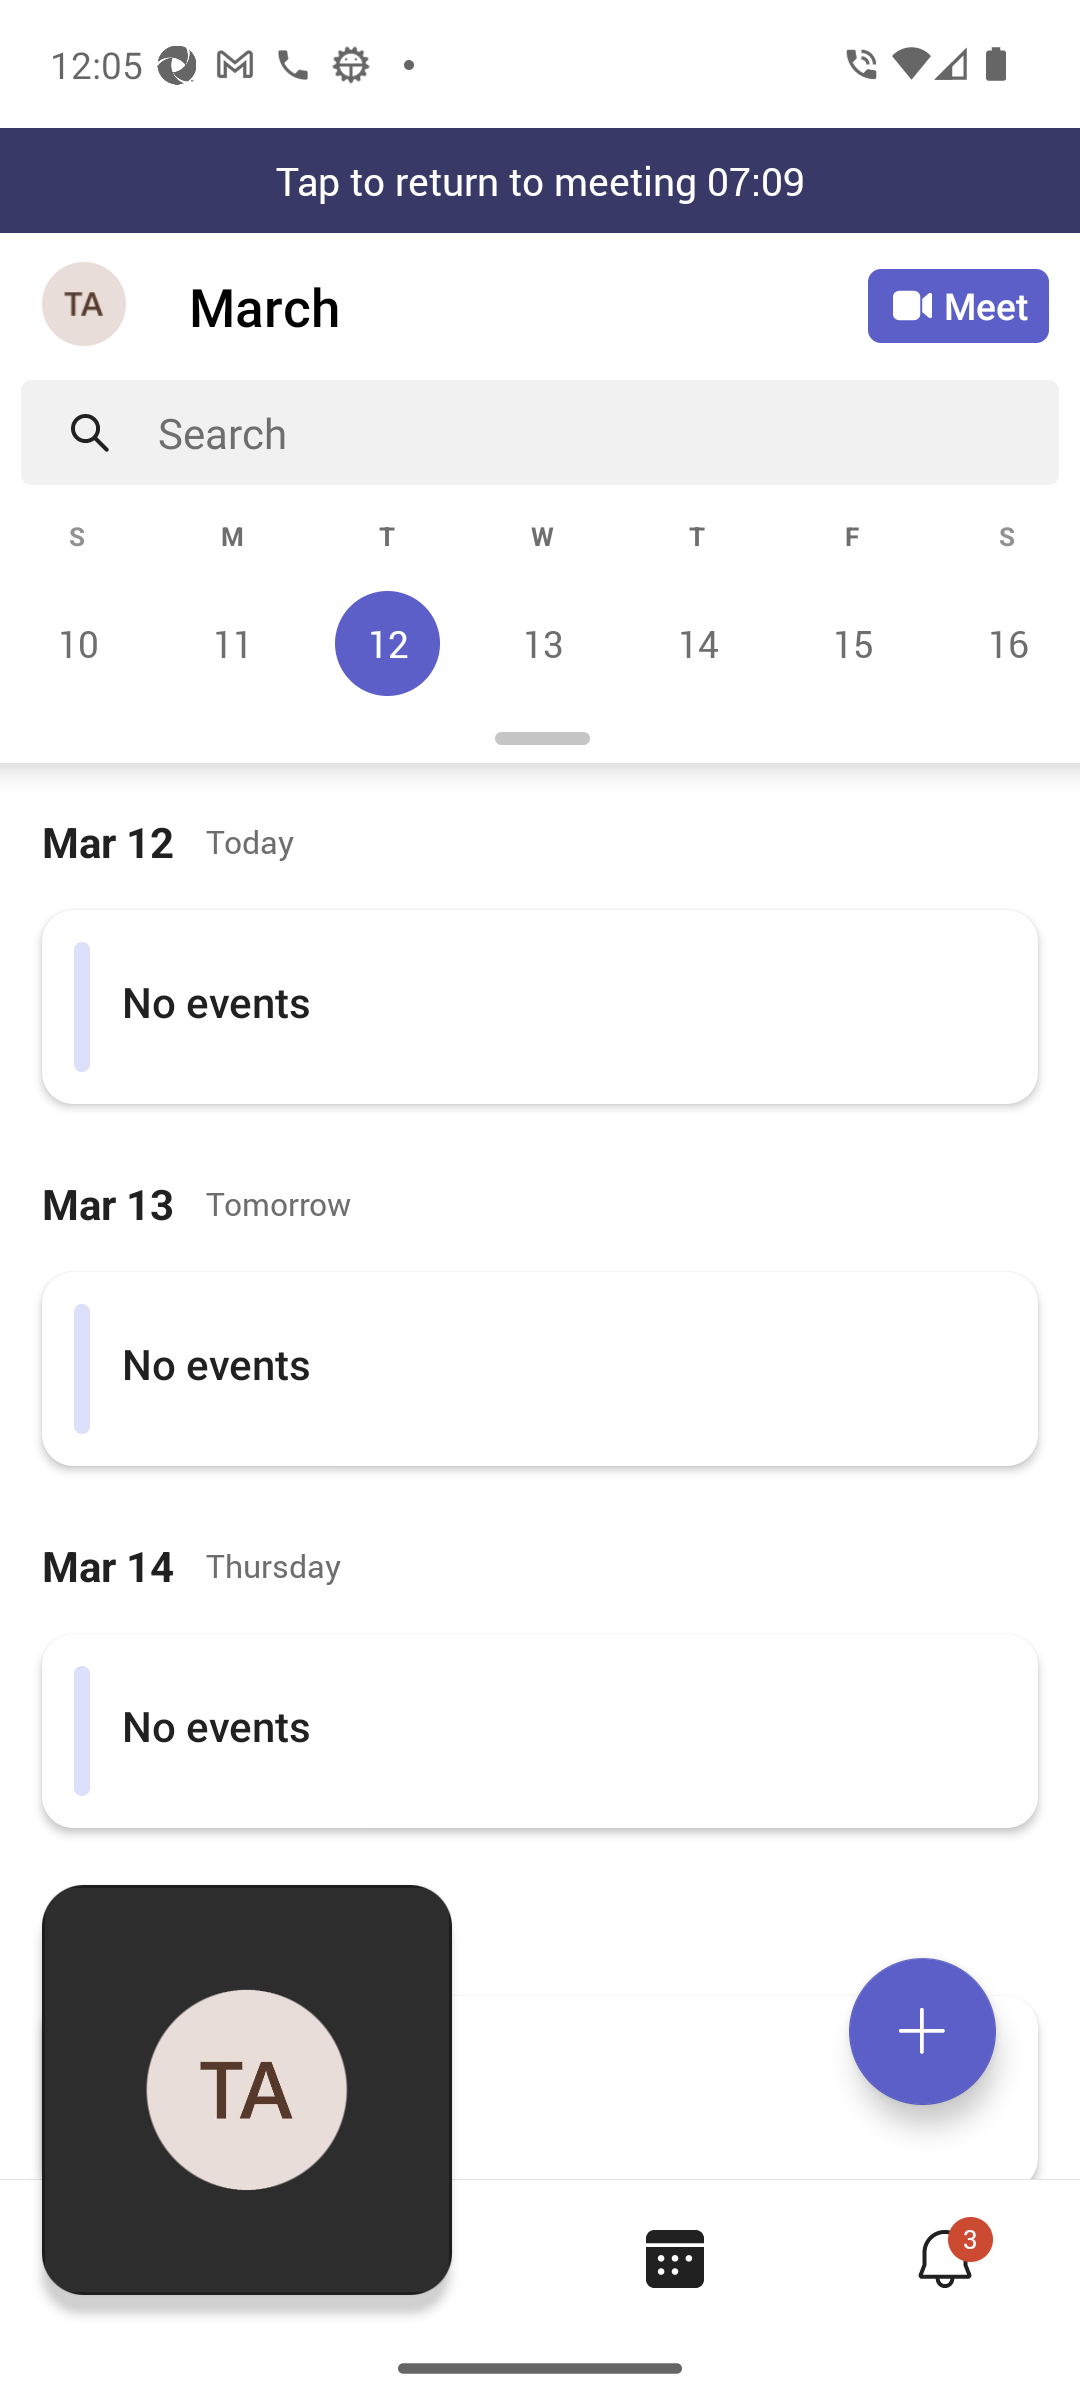 The height and width of the screenshot is (2400, 1080). Describe the element at coordinates (387, 643) in the screenshot. I see `Tuesday, March 12, Today, Selected 12` at that location.